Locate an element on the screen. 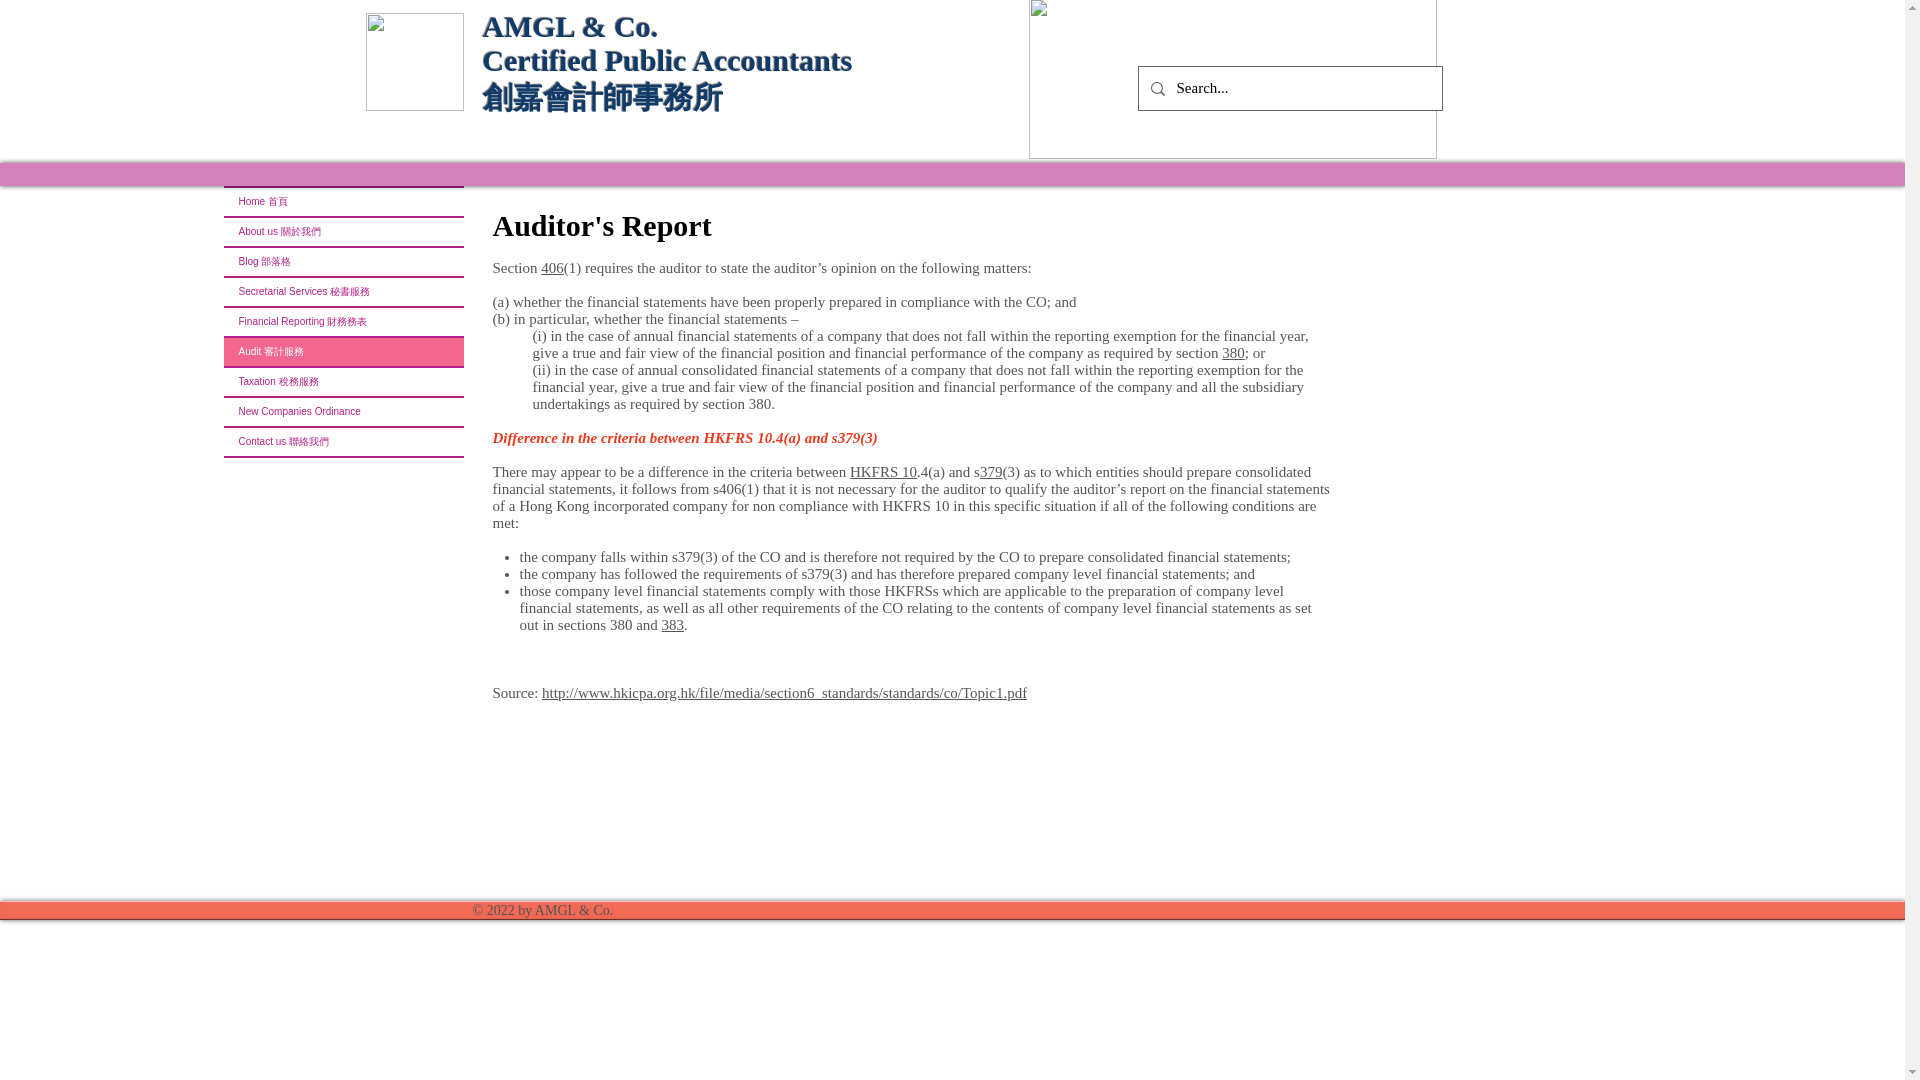 The image size is (1920, 1080). 380 is located at coordinates (1232, 352).